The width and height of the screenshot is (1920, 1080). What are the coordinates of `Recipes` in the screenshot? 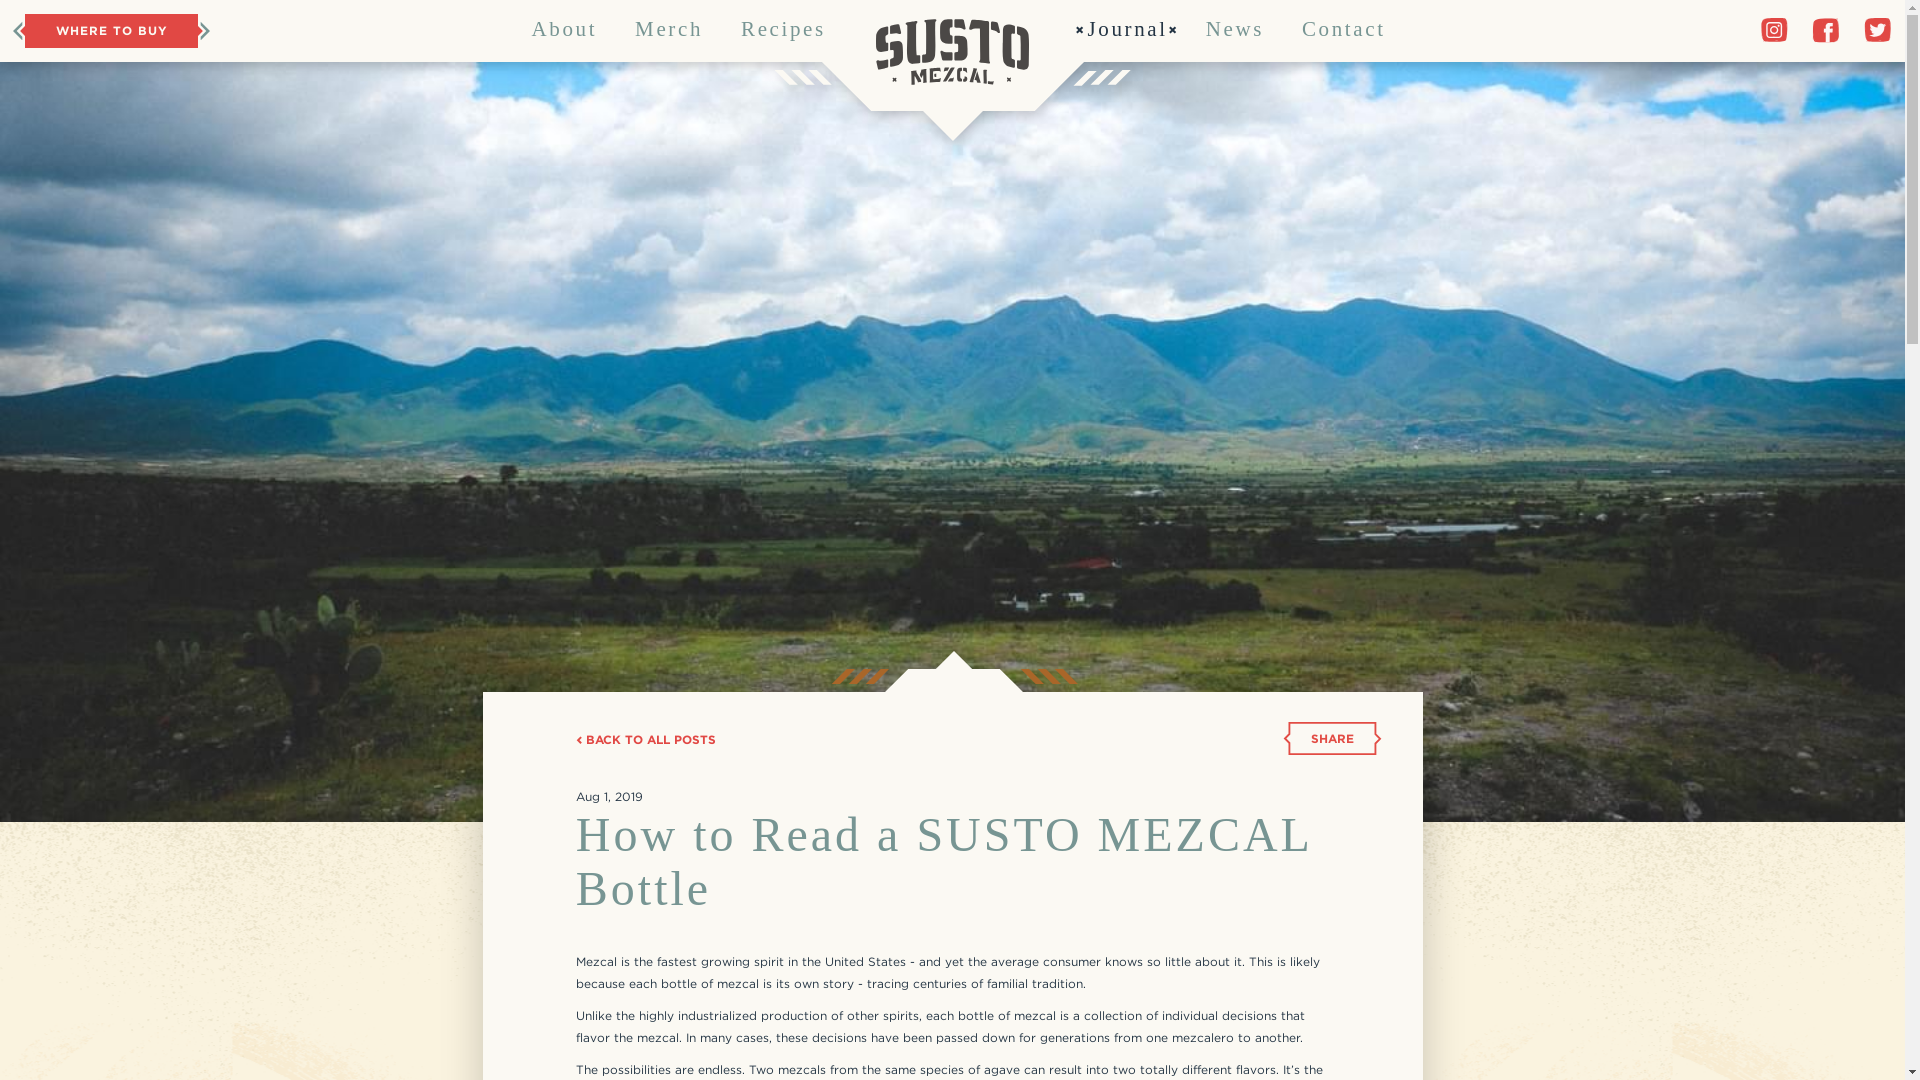 It's located at (783, 28).